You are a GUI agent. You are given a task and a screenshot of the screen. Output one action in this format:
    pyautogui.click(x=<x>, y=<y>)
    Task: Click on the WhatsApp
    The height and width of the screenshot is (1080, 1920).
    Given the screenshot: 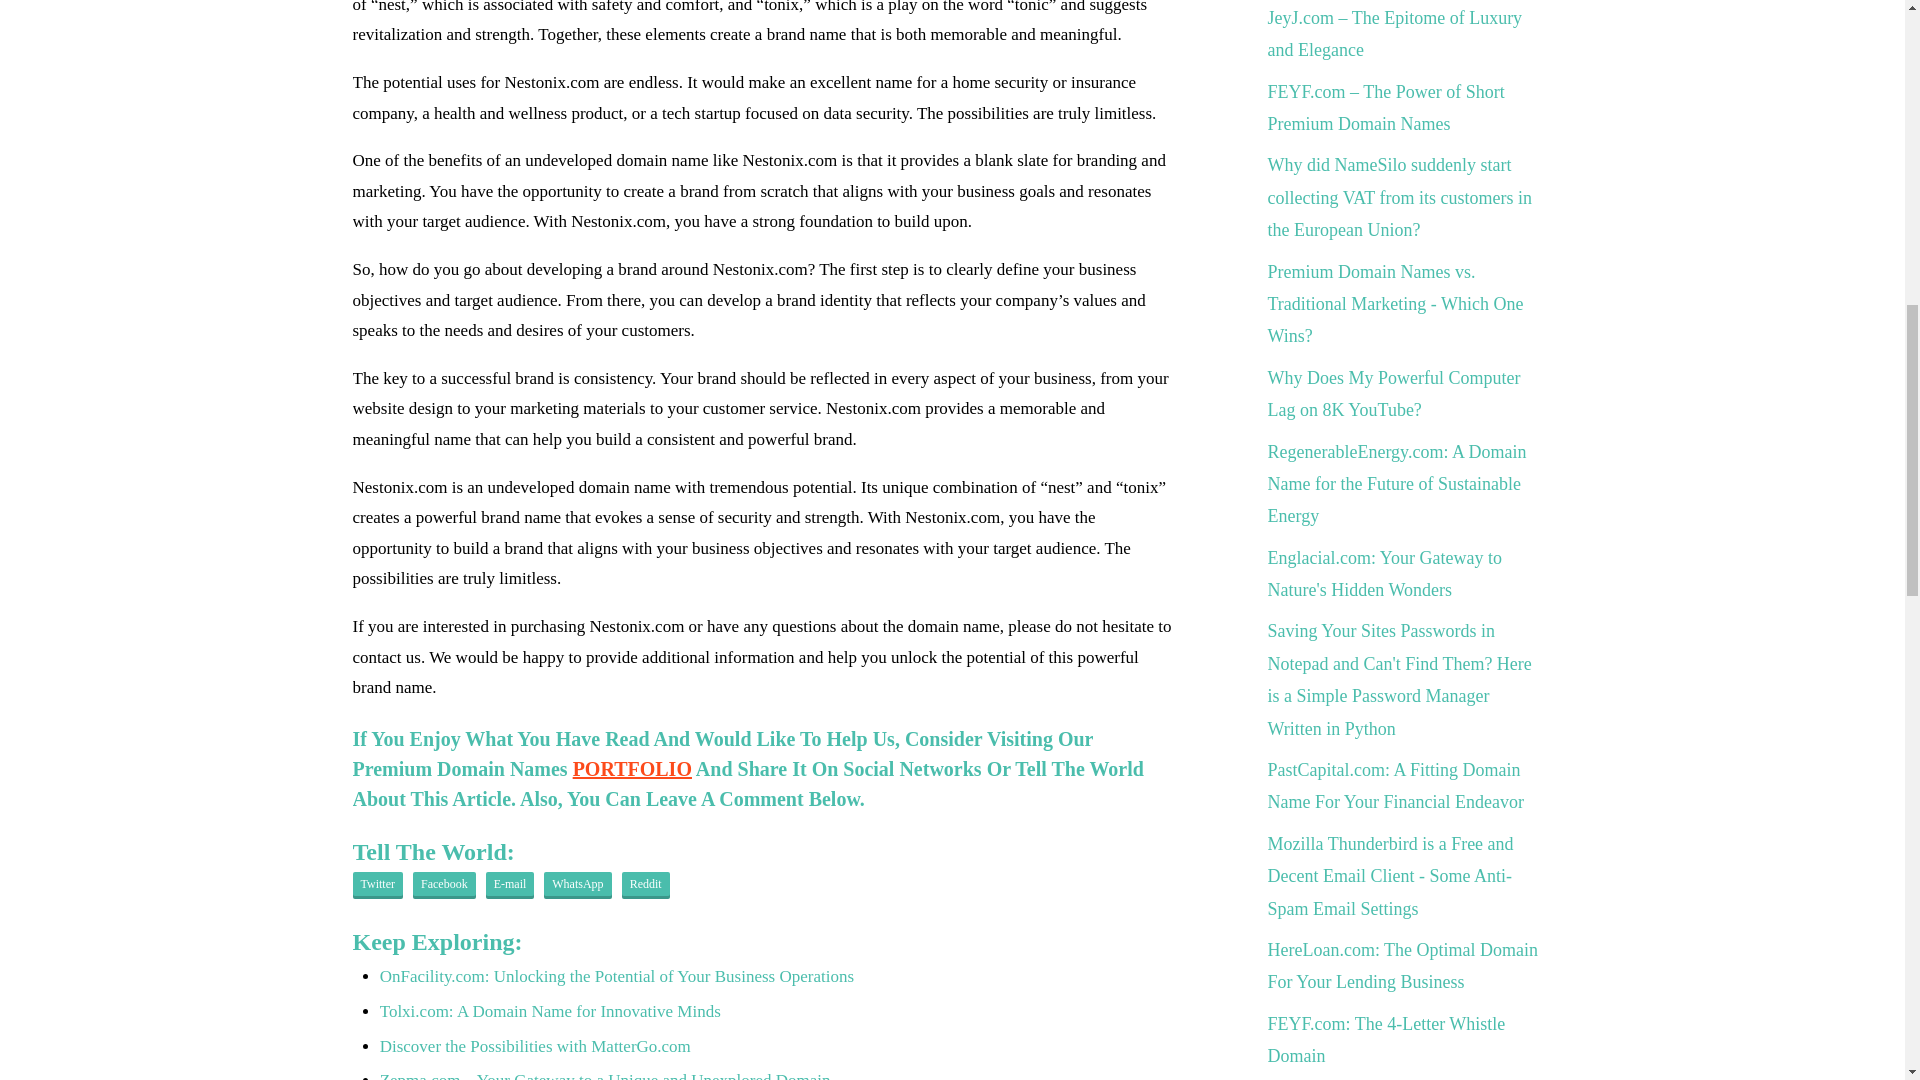 What is the action you would take?
    pyautogui.click(x=576, y=885)
    